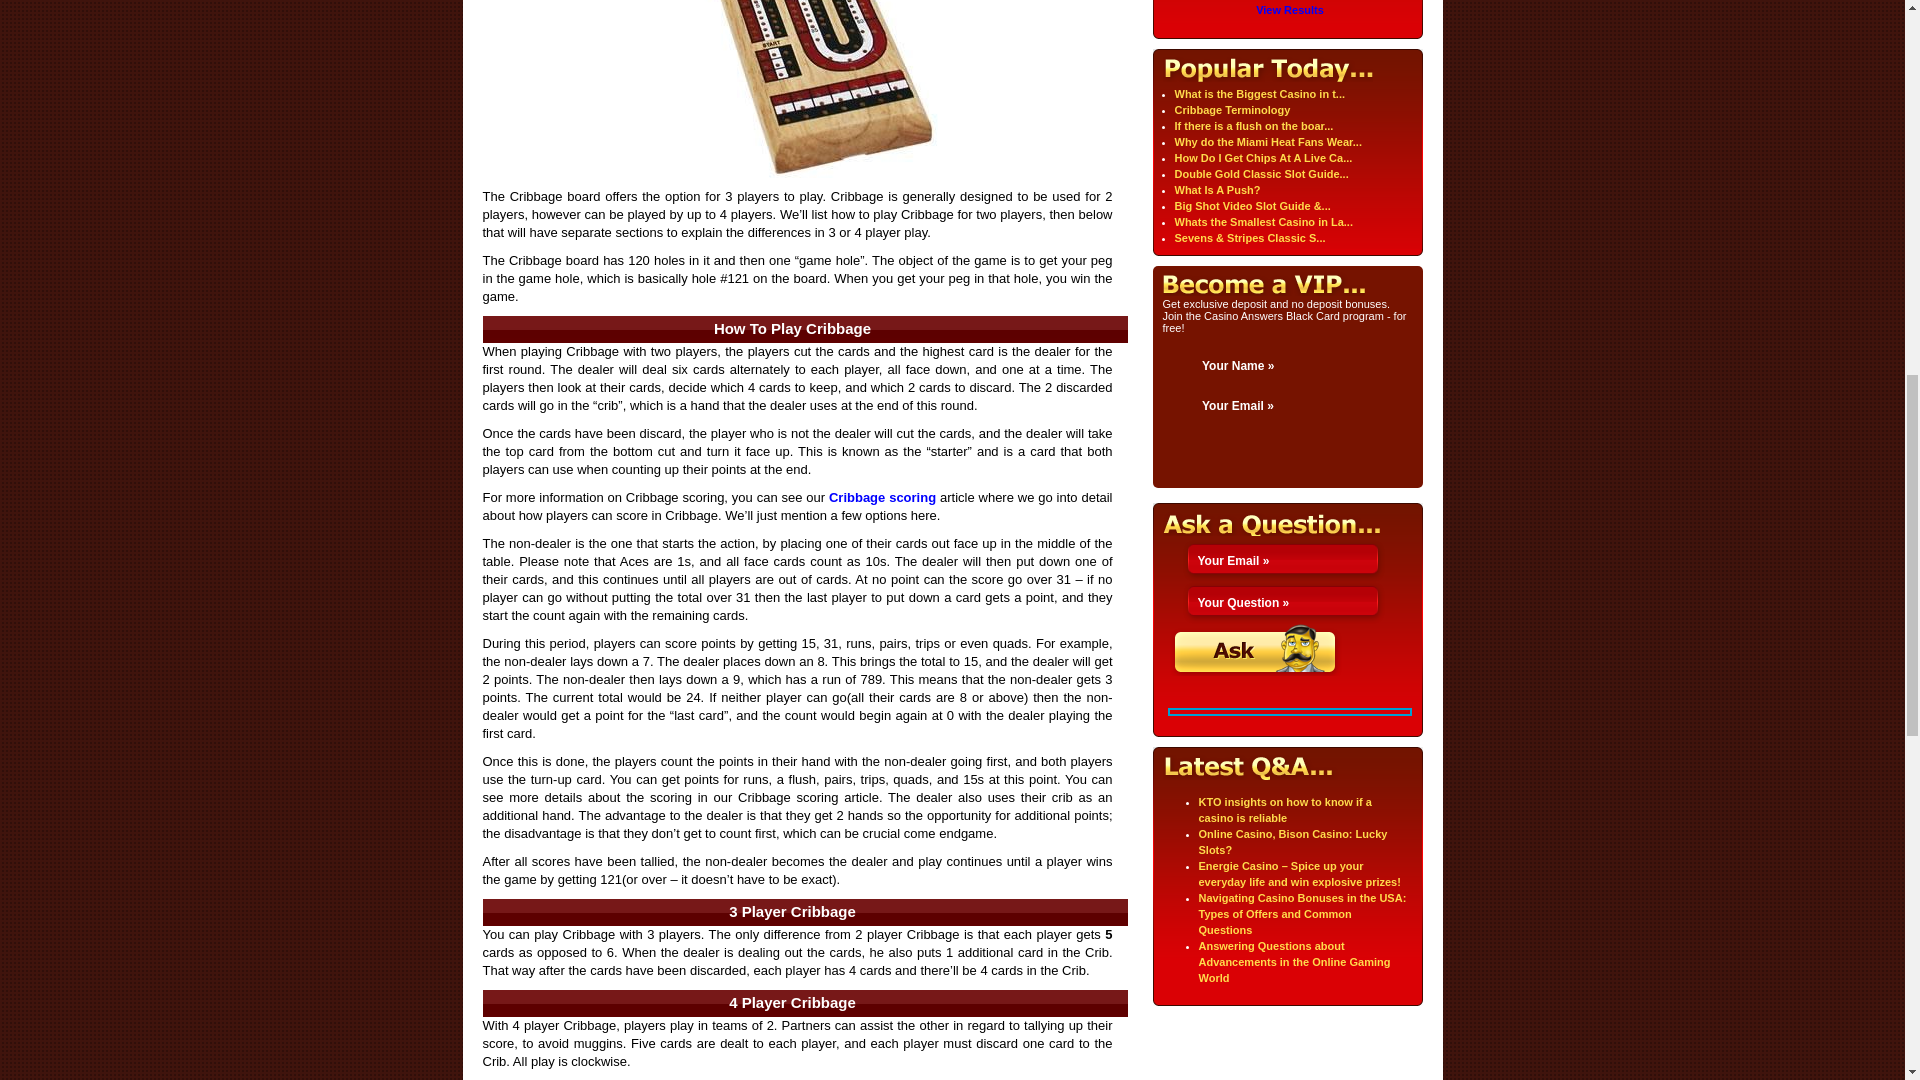 The height and width of the screenshot is (1080, 1920). What do you see at coordinates (1262, 222) in the screenshot?
I see `Whats the Smallest Casino in Las Vegas?` at bounding box center [1262, 222].